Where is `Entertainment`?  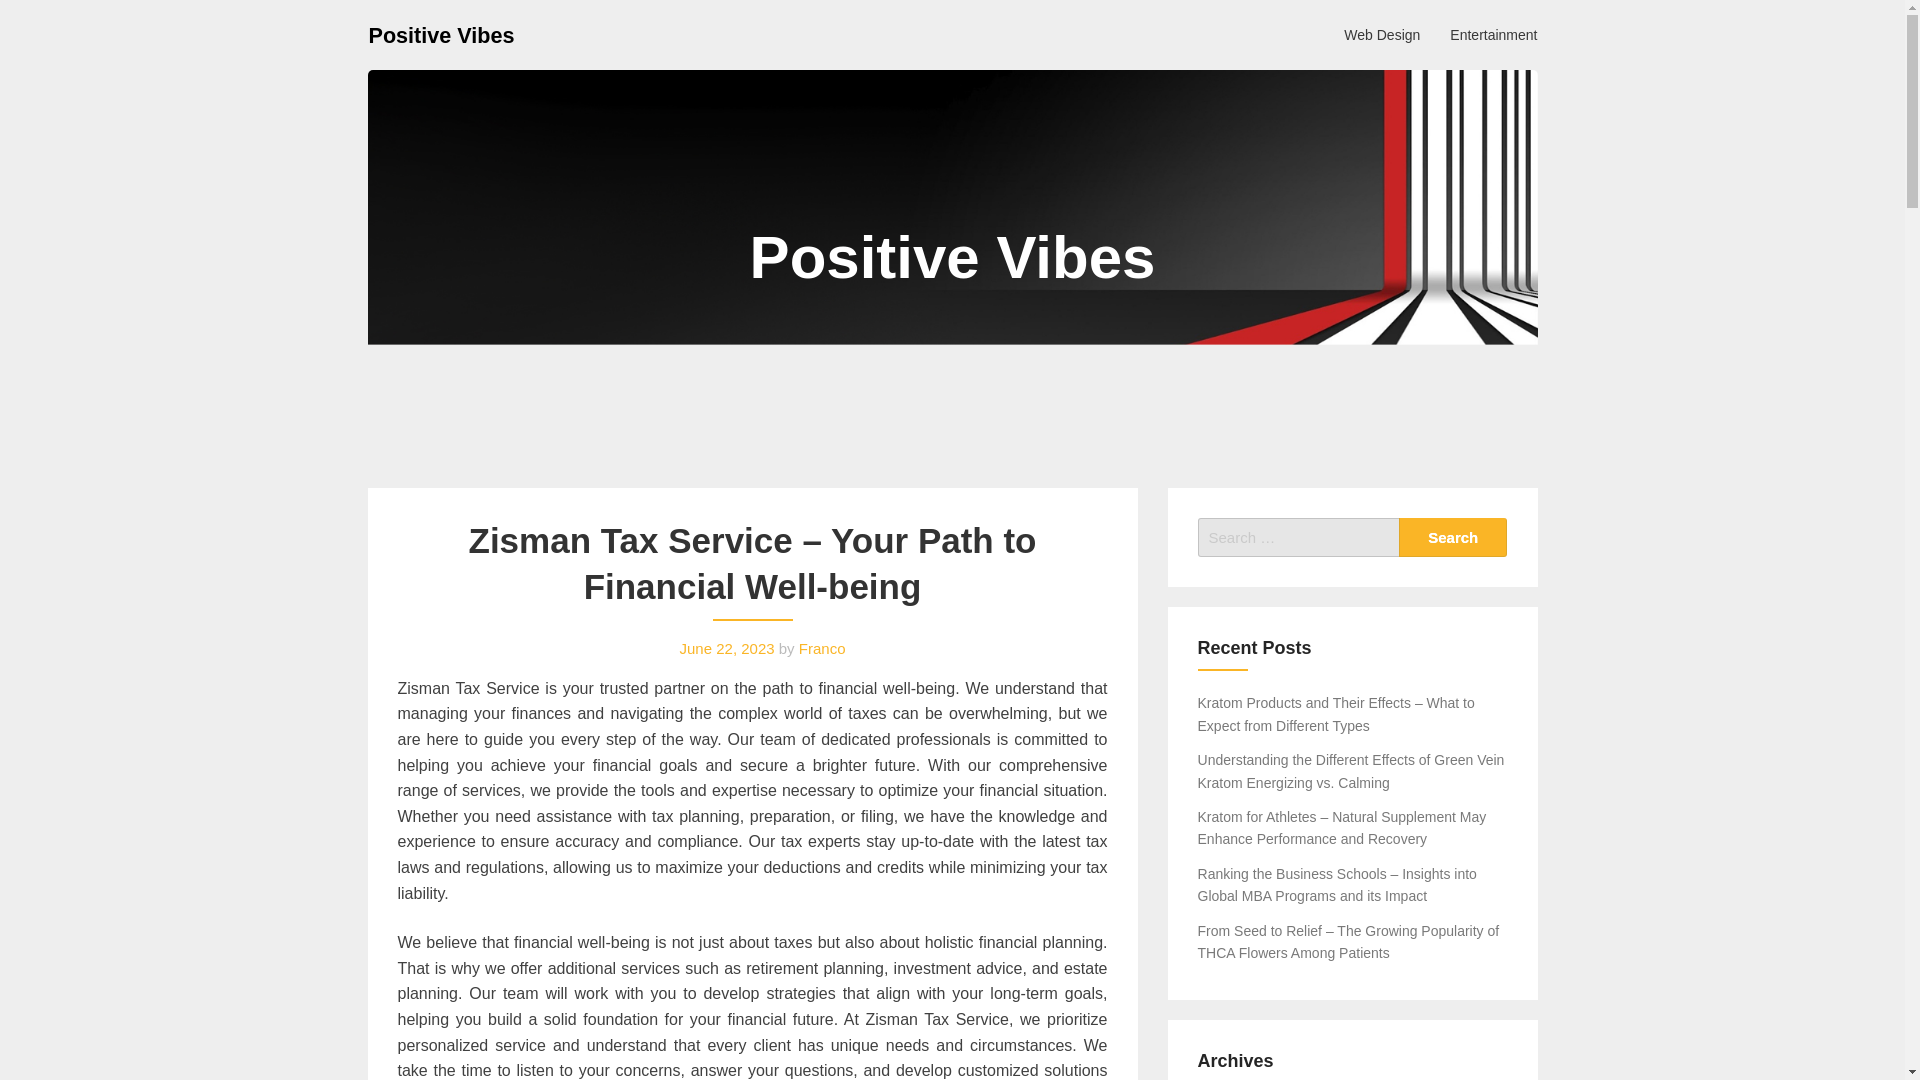
Entertainment is located at coordinates (1492, 34).